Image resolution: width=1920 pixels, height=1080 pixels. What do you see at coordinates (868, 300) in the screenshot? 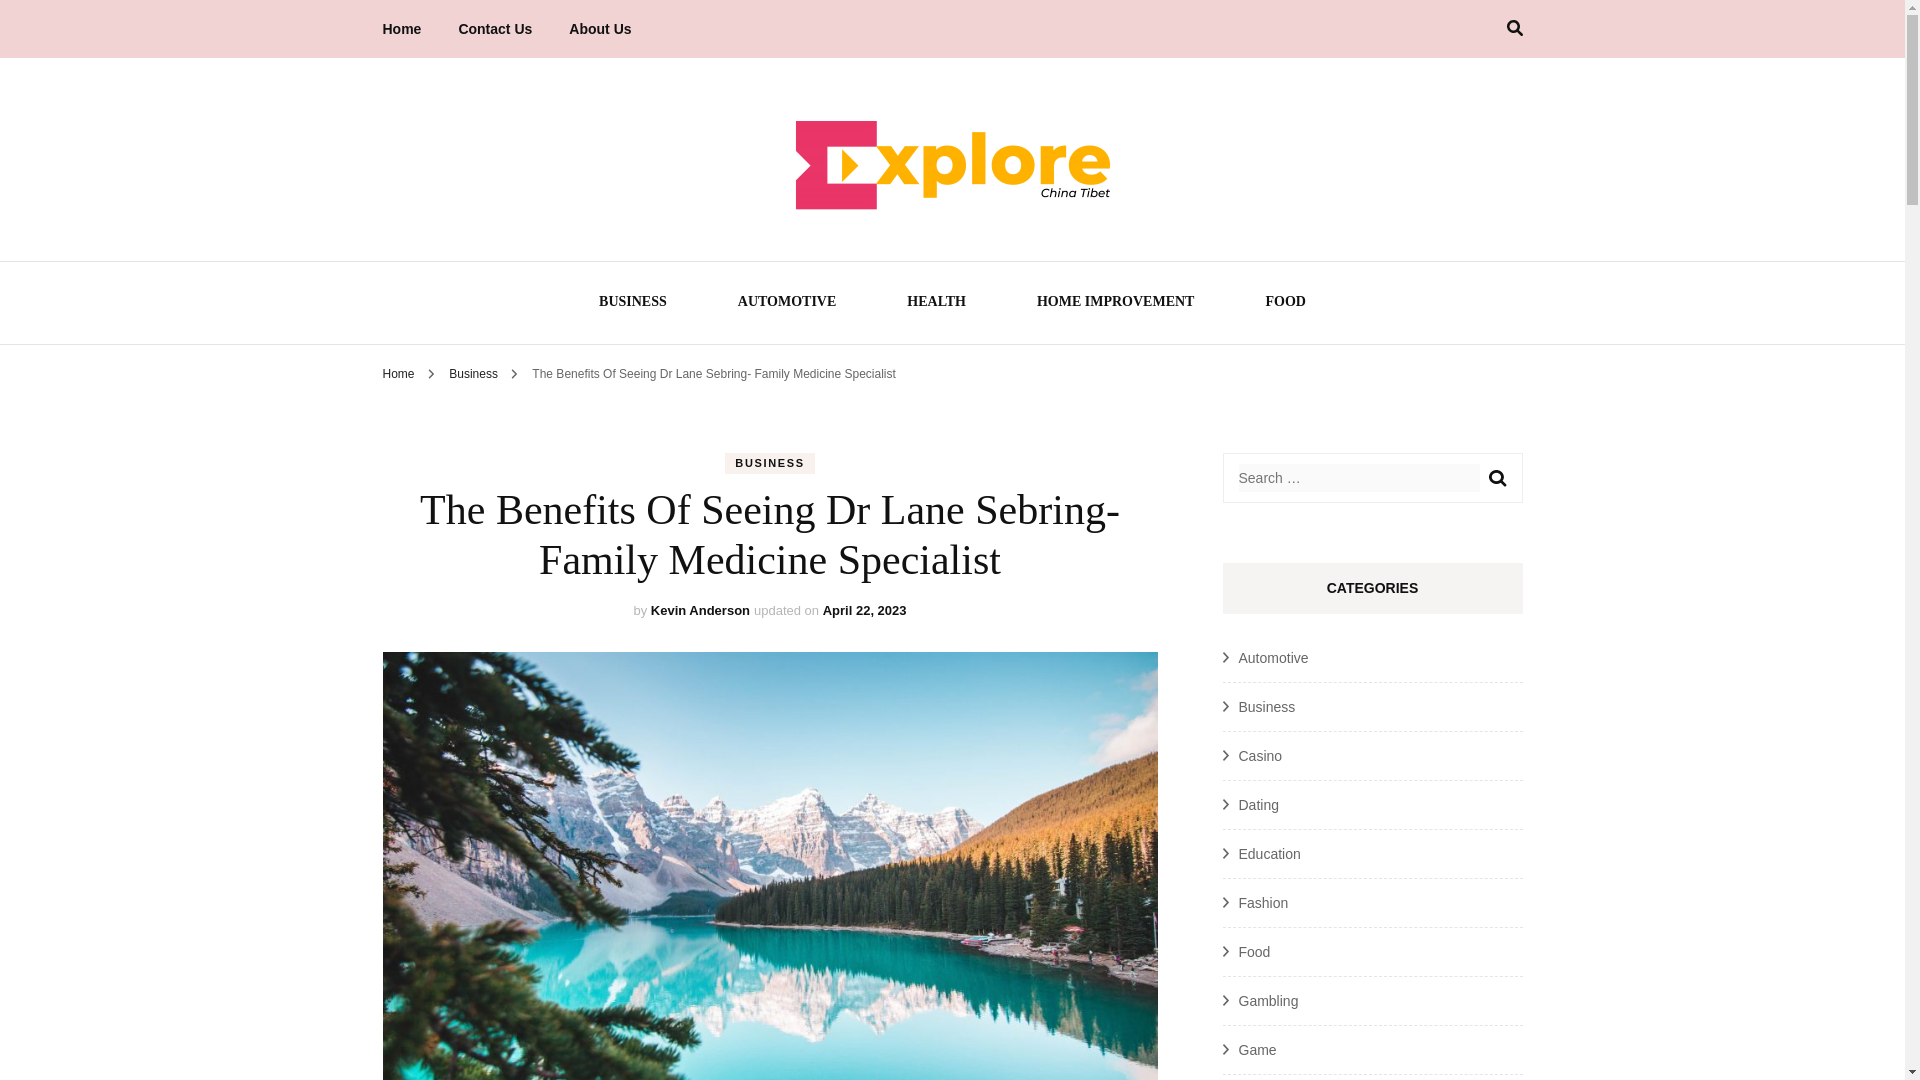
I see `Explore China Tibet` at bounding box center [868, 300].